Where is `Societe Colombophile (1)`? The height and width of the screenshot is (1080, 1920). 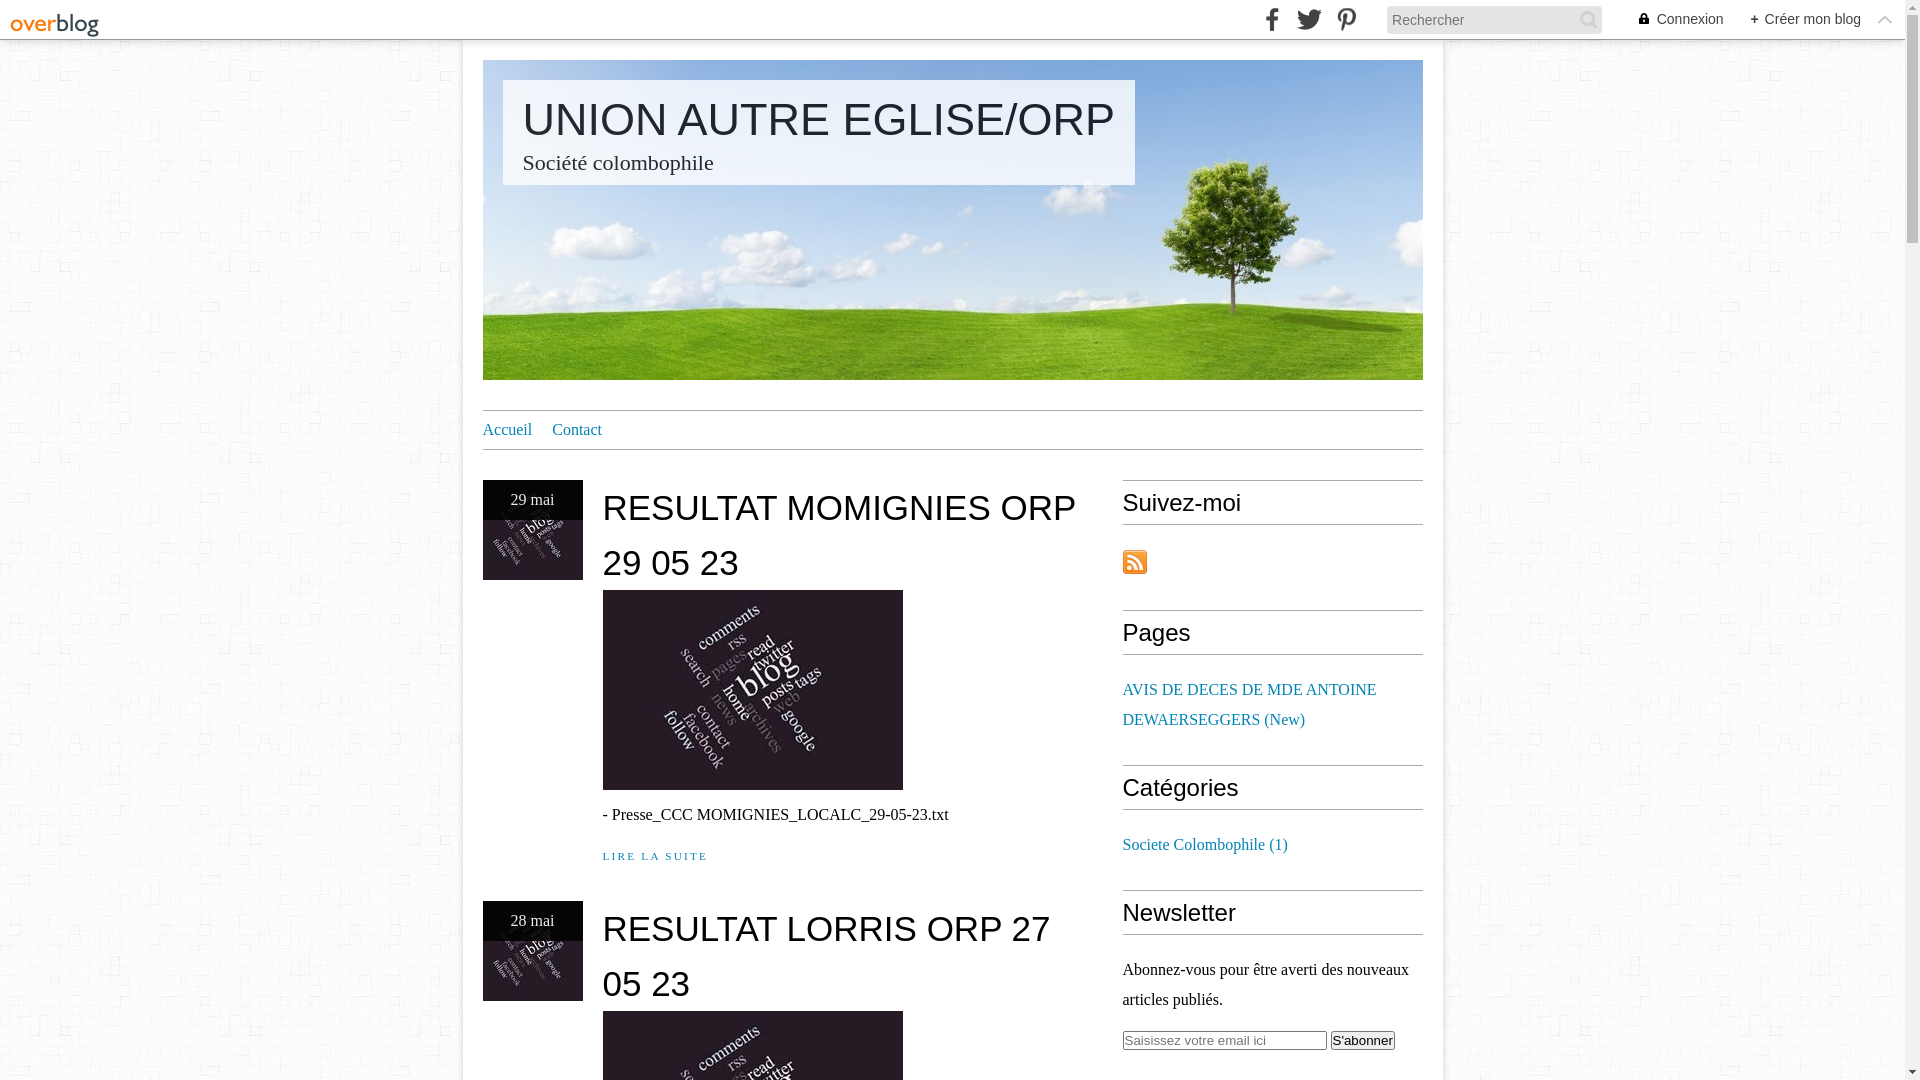 Societe Colombophile (1) is located at coordinates (1204, 844).